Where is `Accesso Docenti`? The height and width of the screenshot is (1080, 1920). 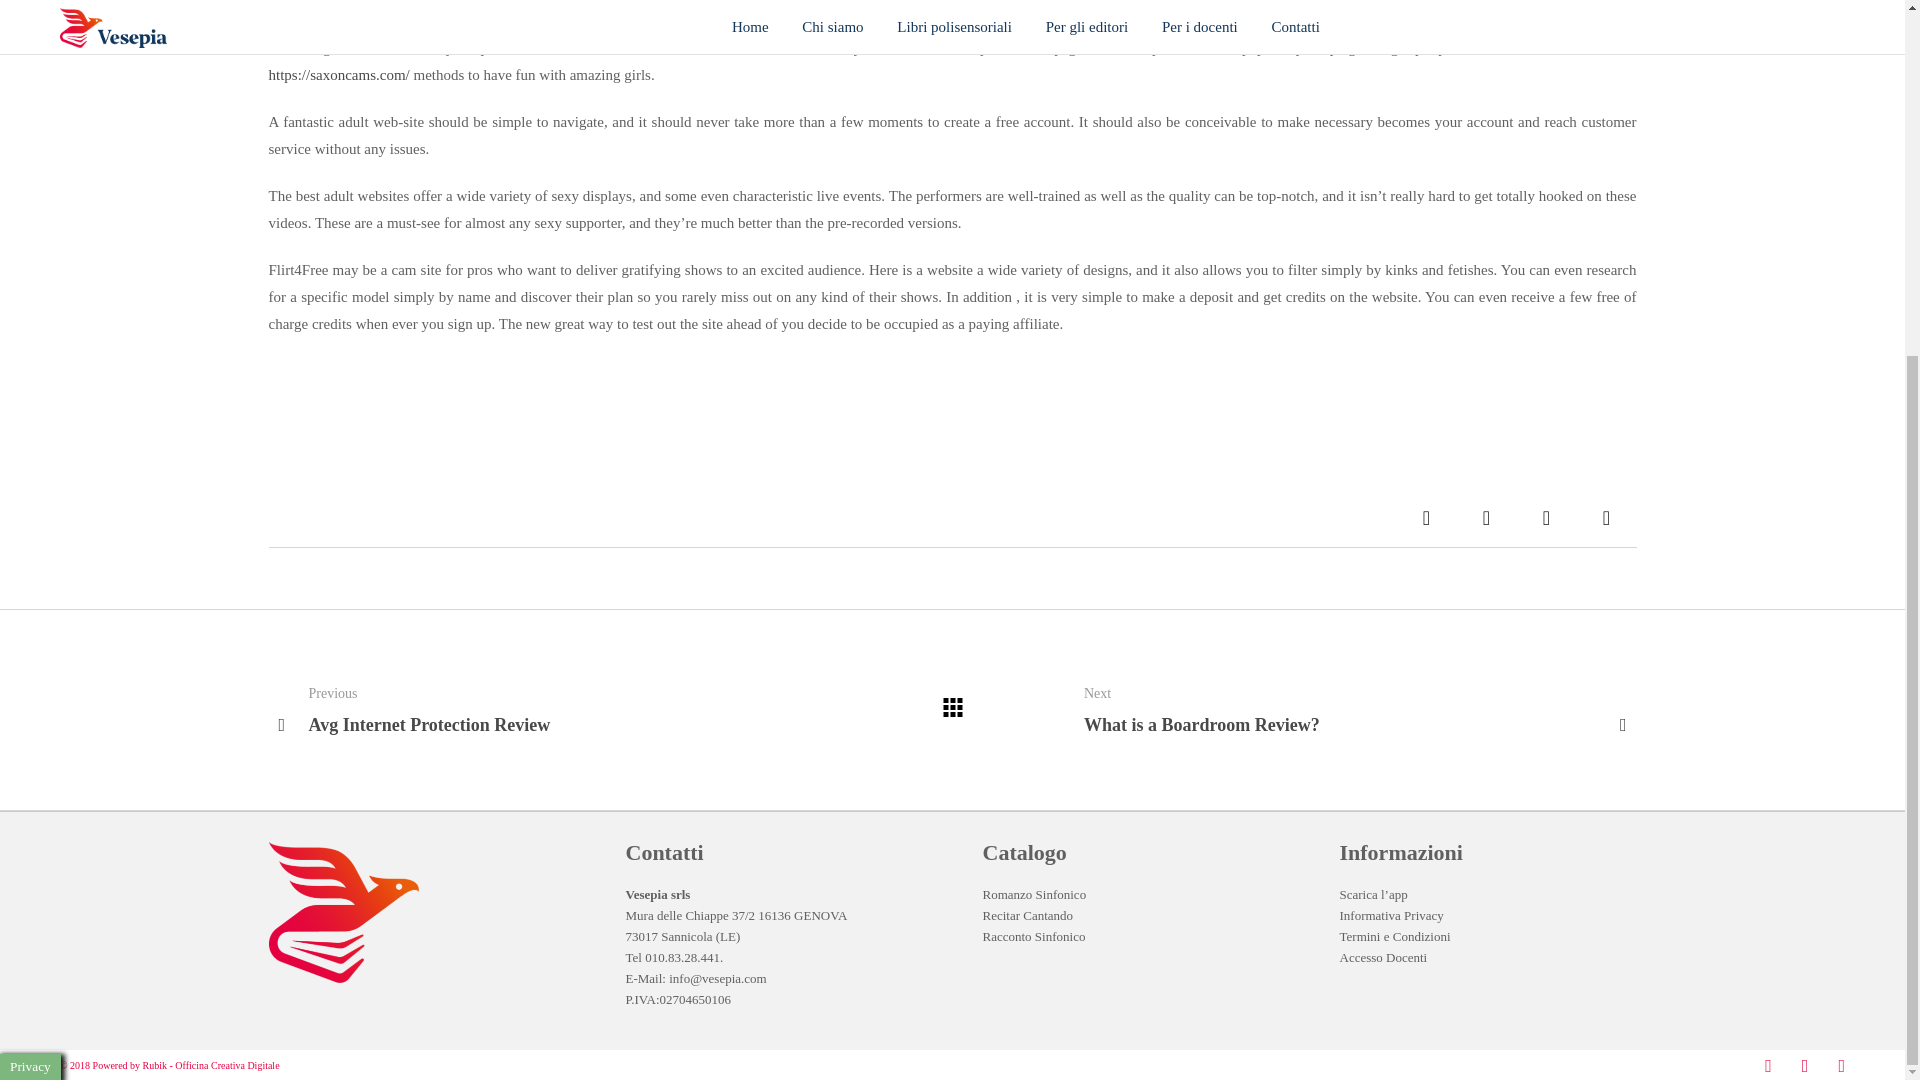
Accesso Docenti is located at coordinates (1425, 518).